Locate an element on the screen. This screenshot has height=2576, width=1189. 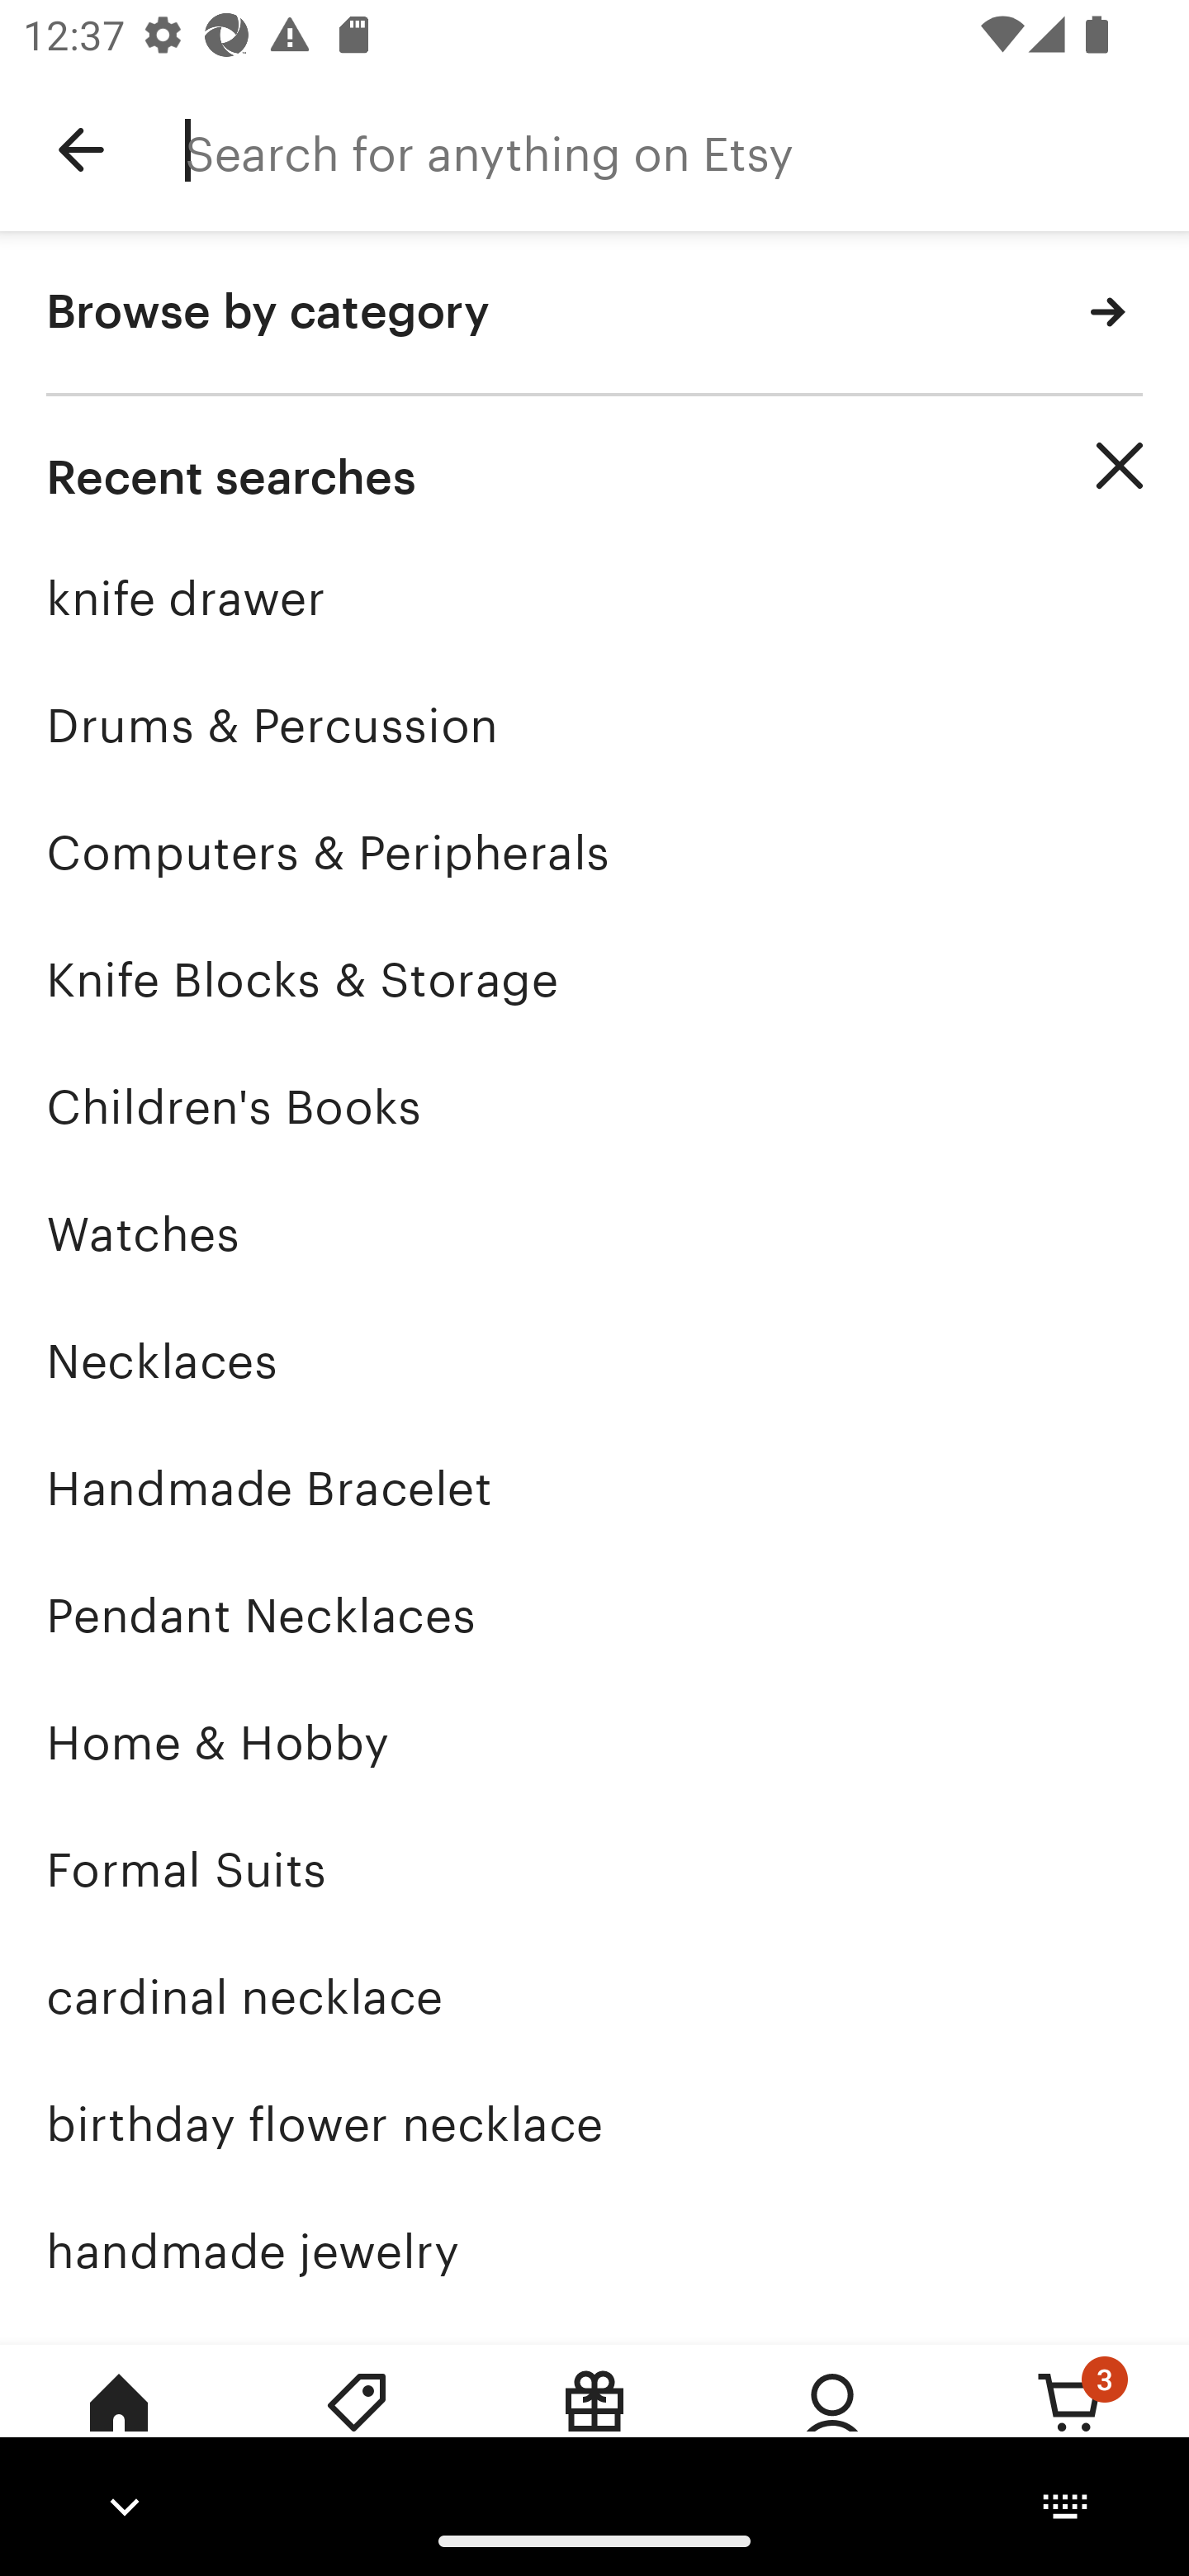
Drums & Percussion is located at coordinates (594, 725).